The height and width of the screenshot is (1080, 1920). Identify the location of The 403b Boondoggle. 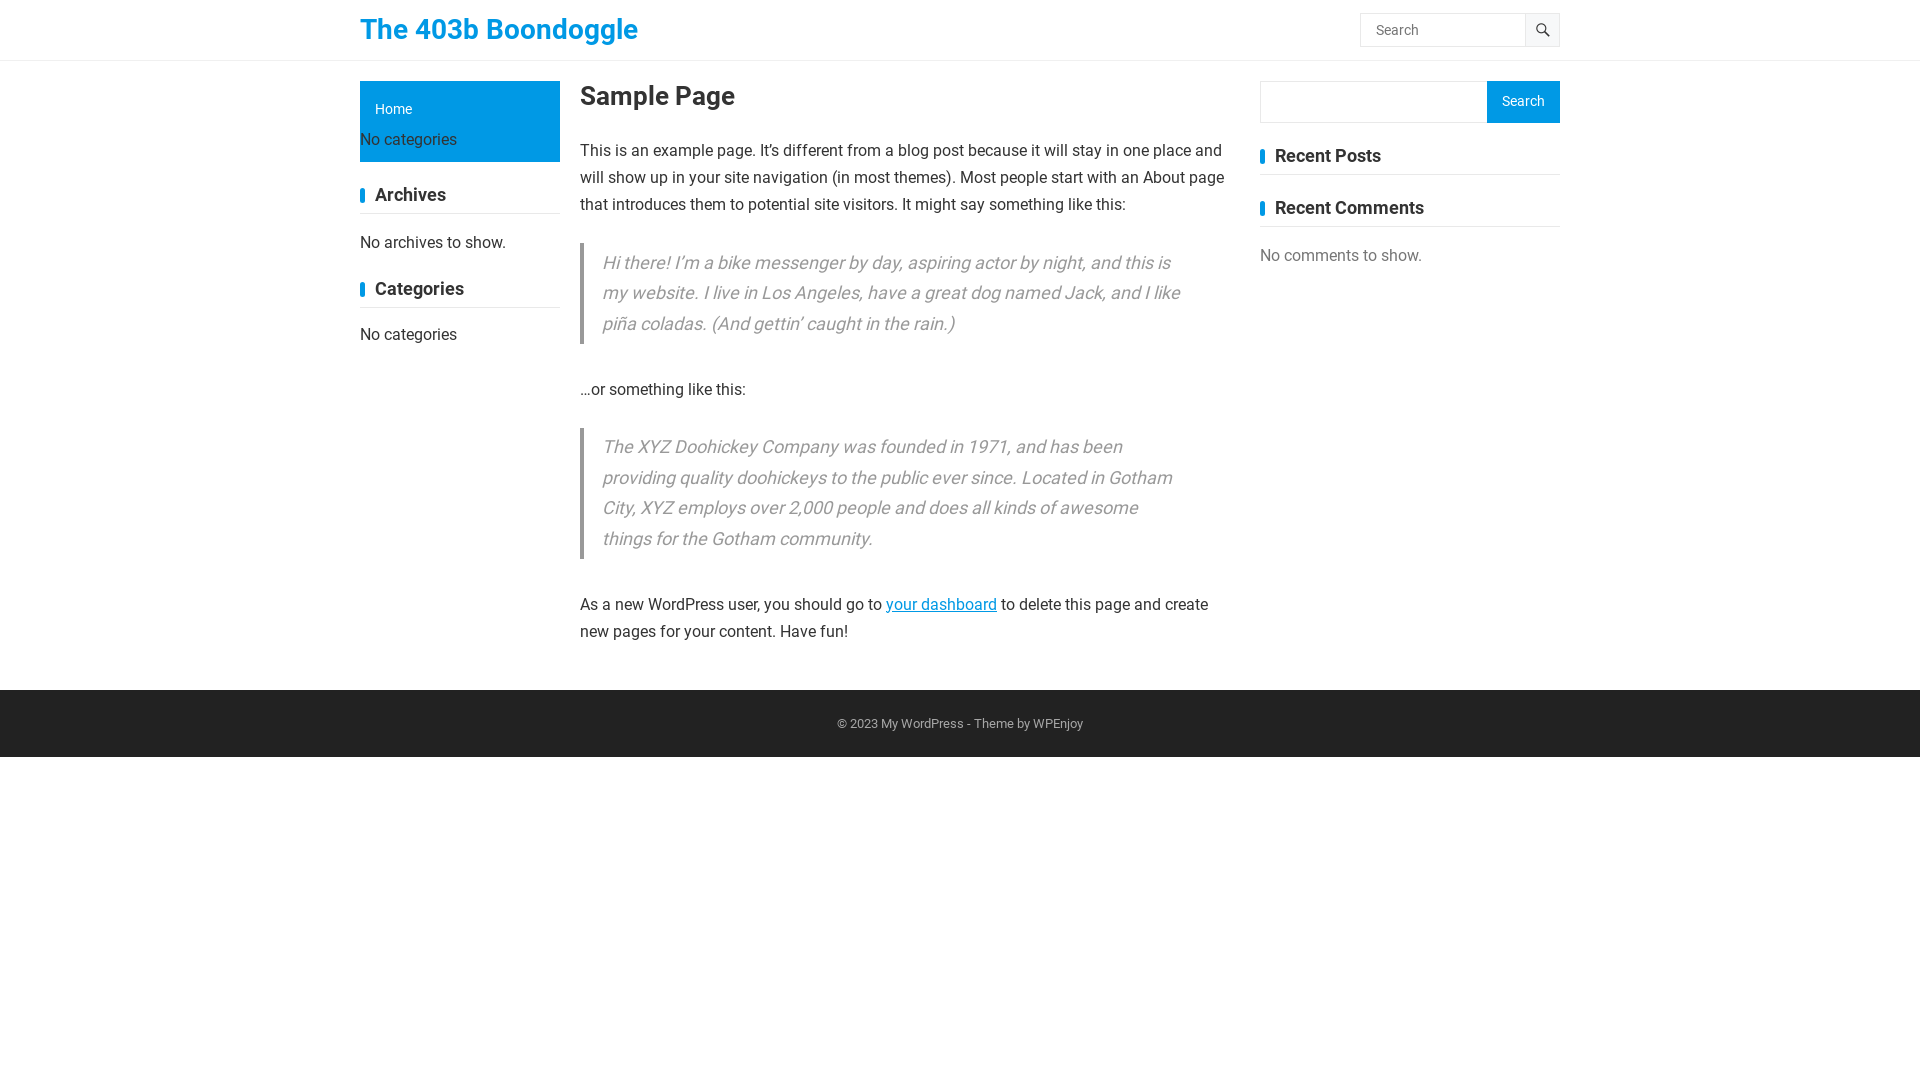
(499, 30).